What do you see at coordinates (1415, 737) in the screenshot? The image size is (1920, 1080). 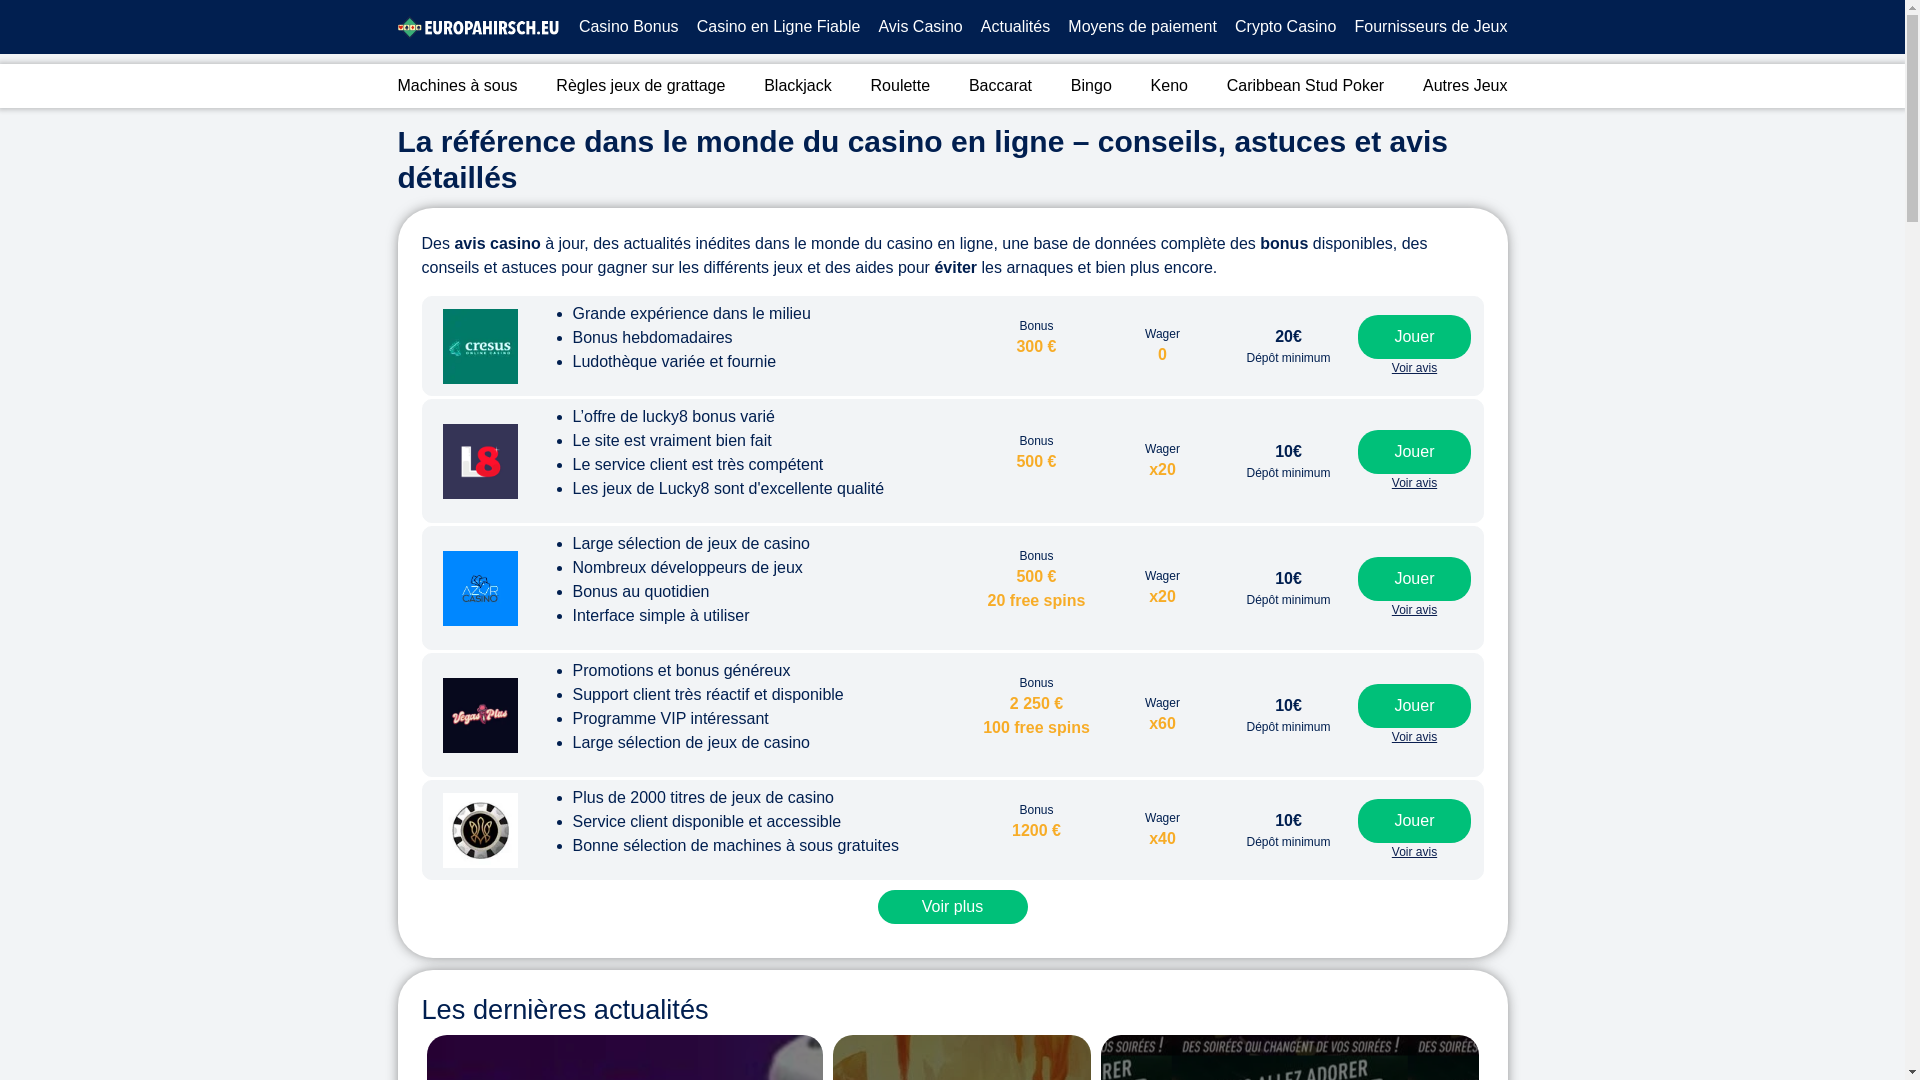 I see `Voir avis` at bounding box center [1415, 737].